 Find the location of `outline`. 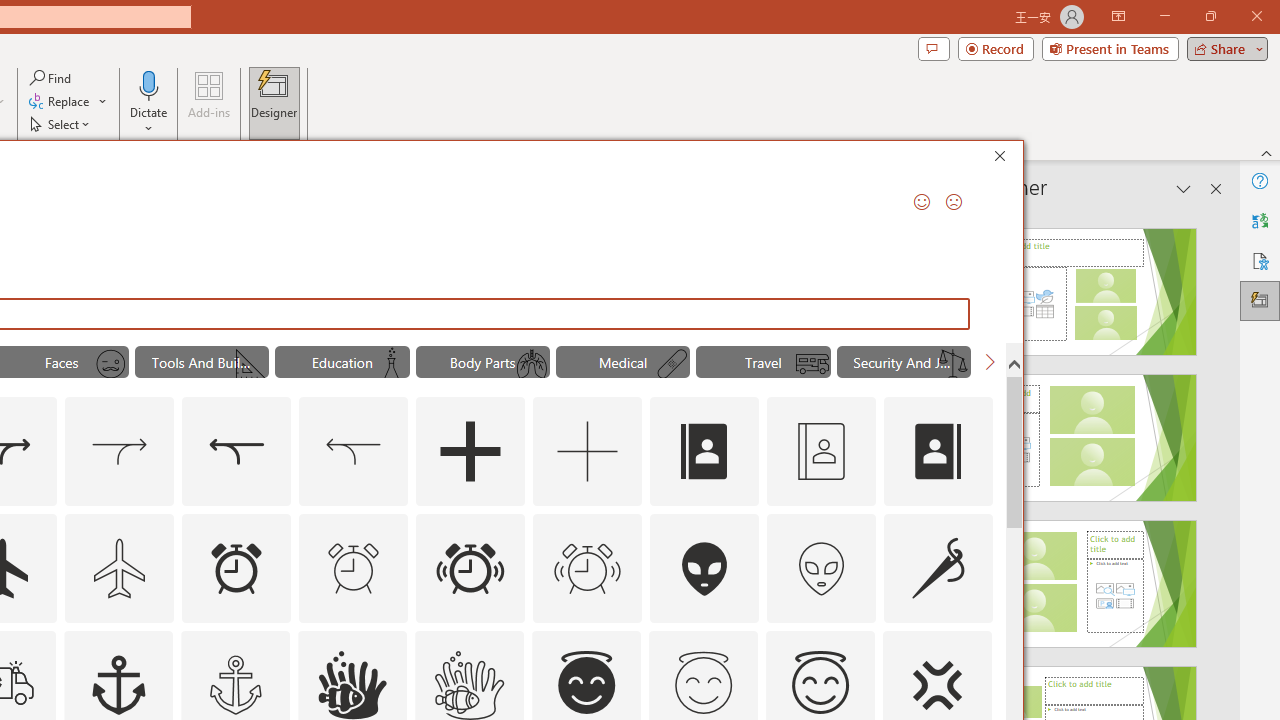

outline is located at coordinates (820, 685).